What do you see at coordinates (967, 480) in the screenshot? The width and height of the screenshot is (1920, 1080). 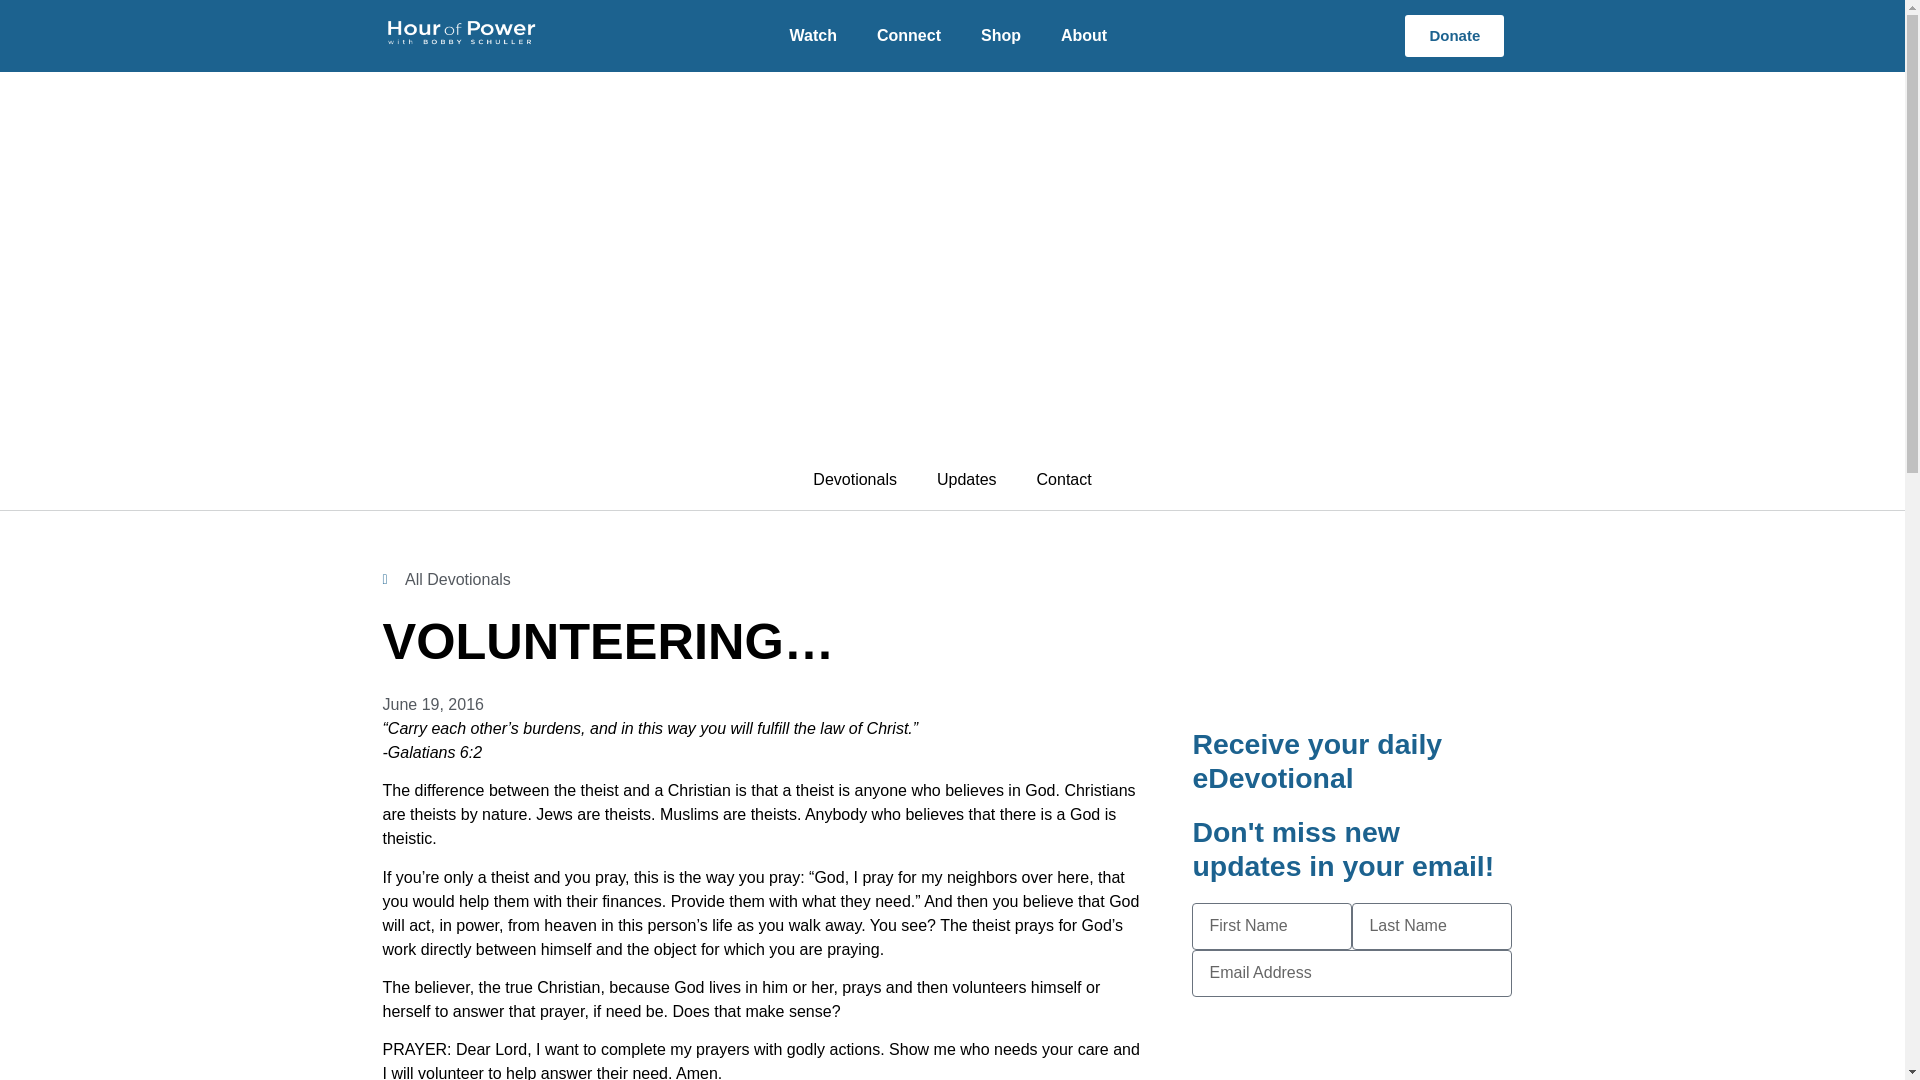 I see `Updates` at bounding box center [967, 480].